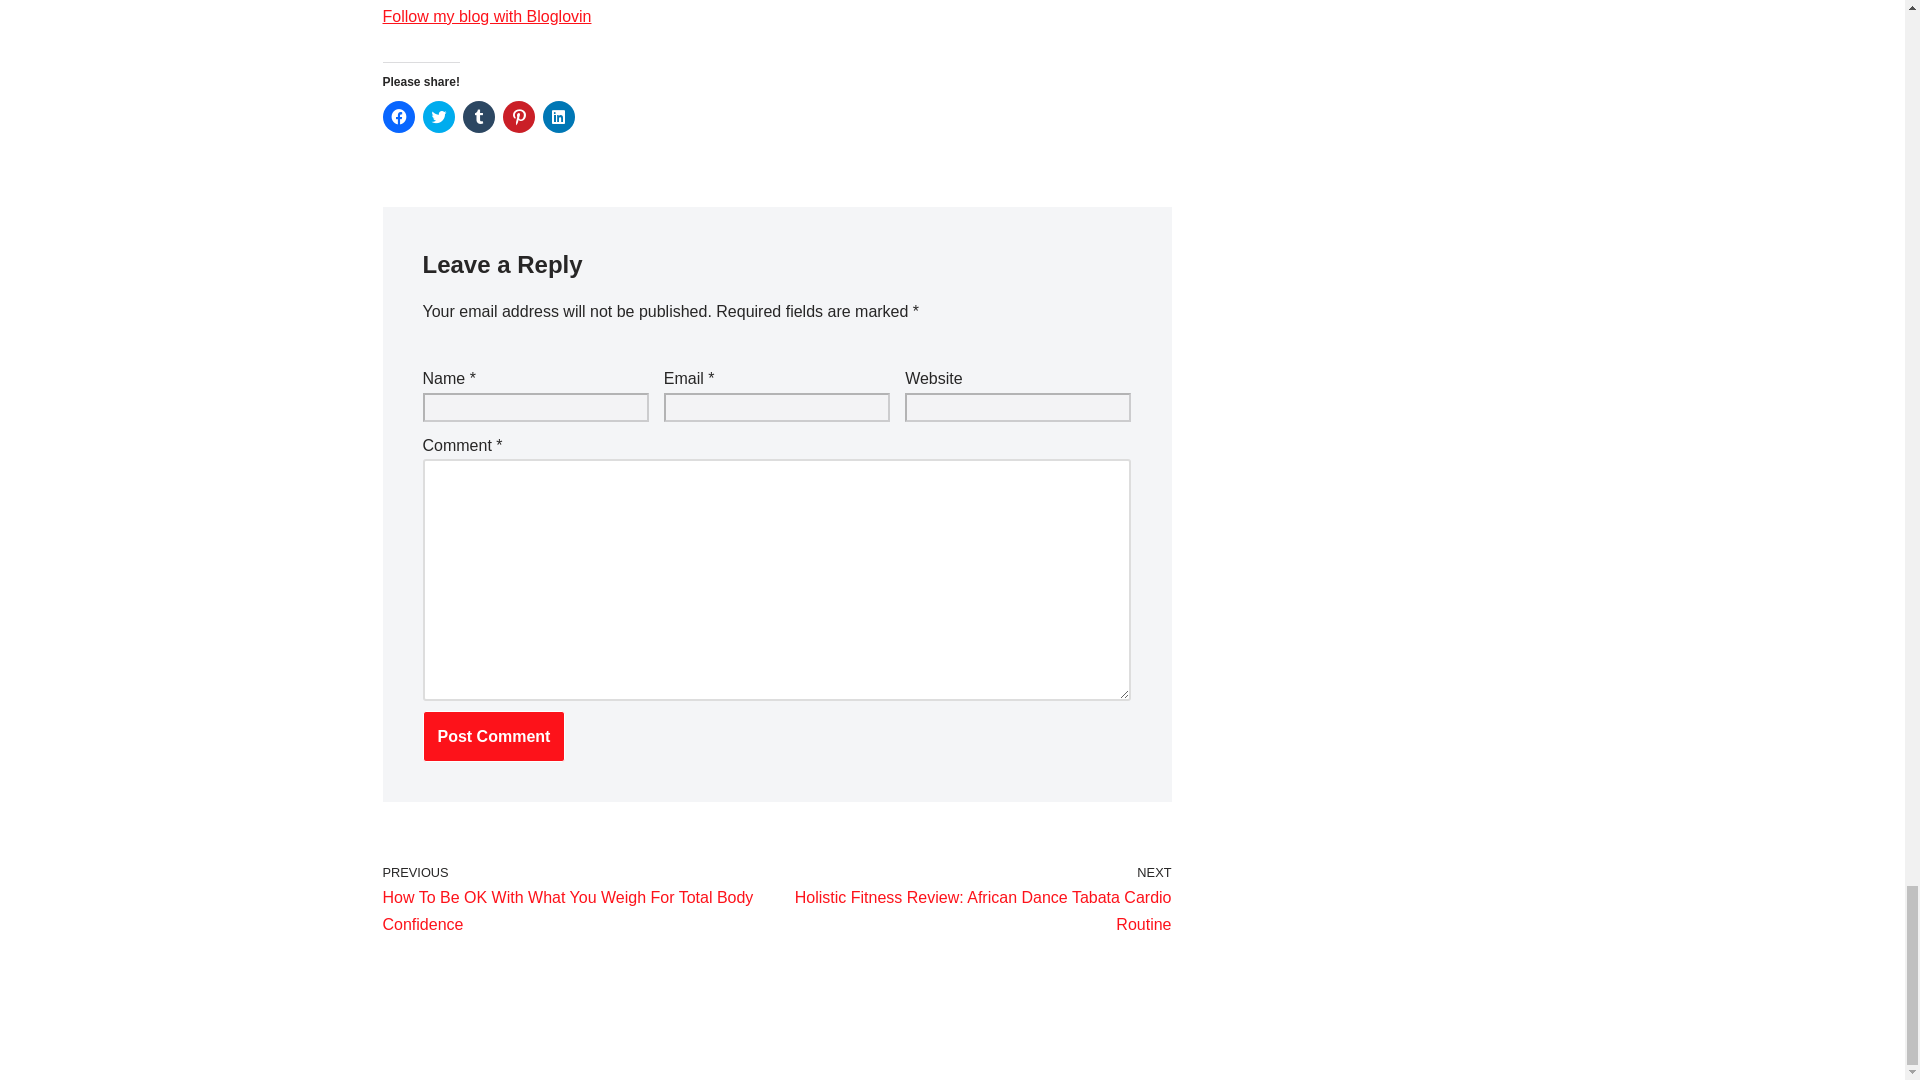 The image size is (1920, 1080). What do you see at coordinates (486, 16) in the screenshot?
I see `Follow my blog with Bloglovin` at bounding box center [486, 16].